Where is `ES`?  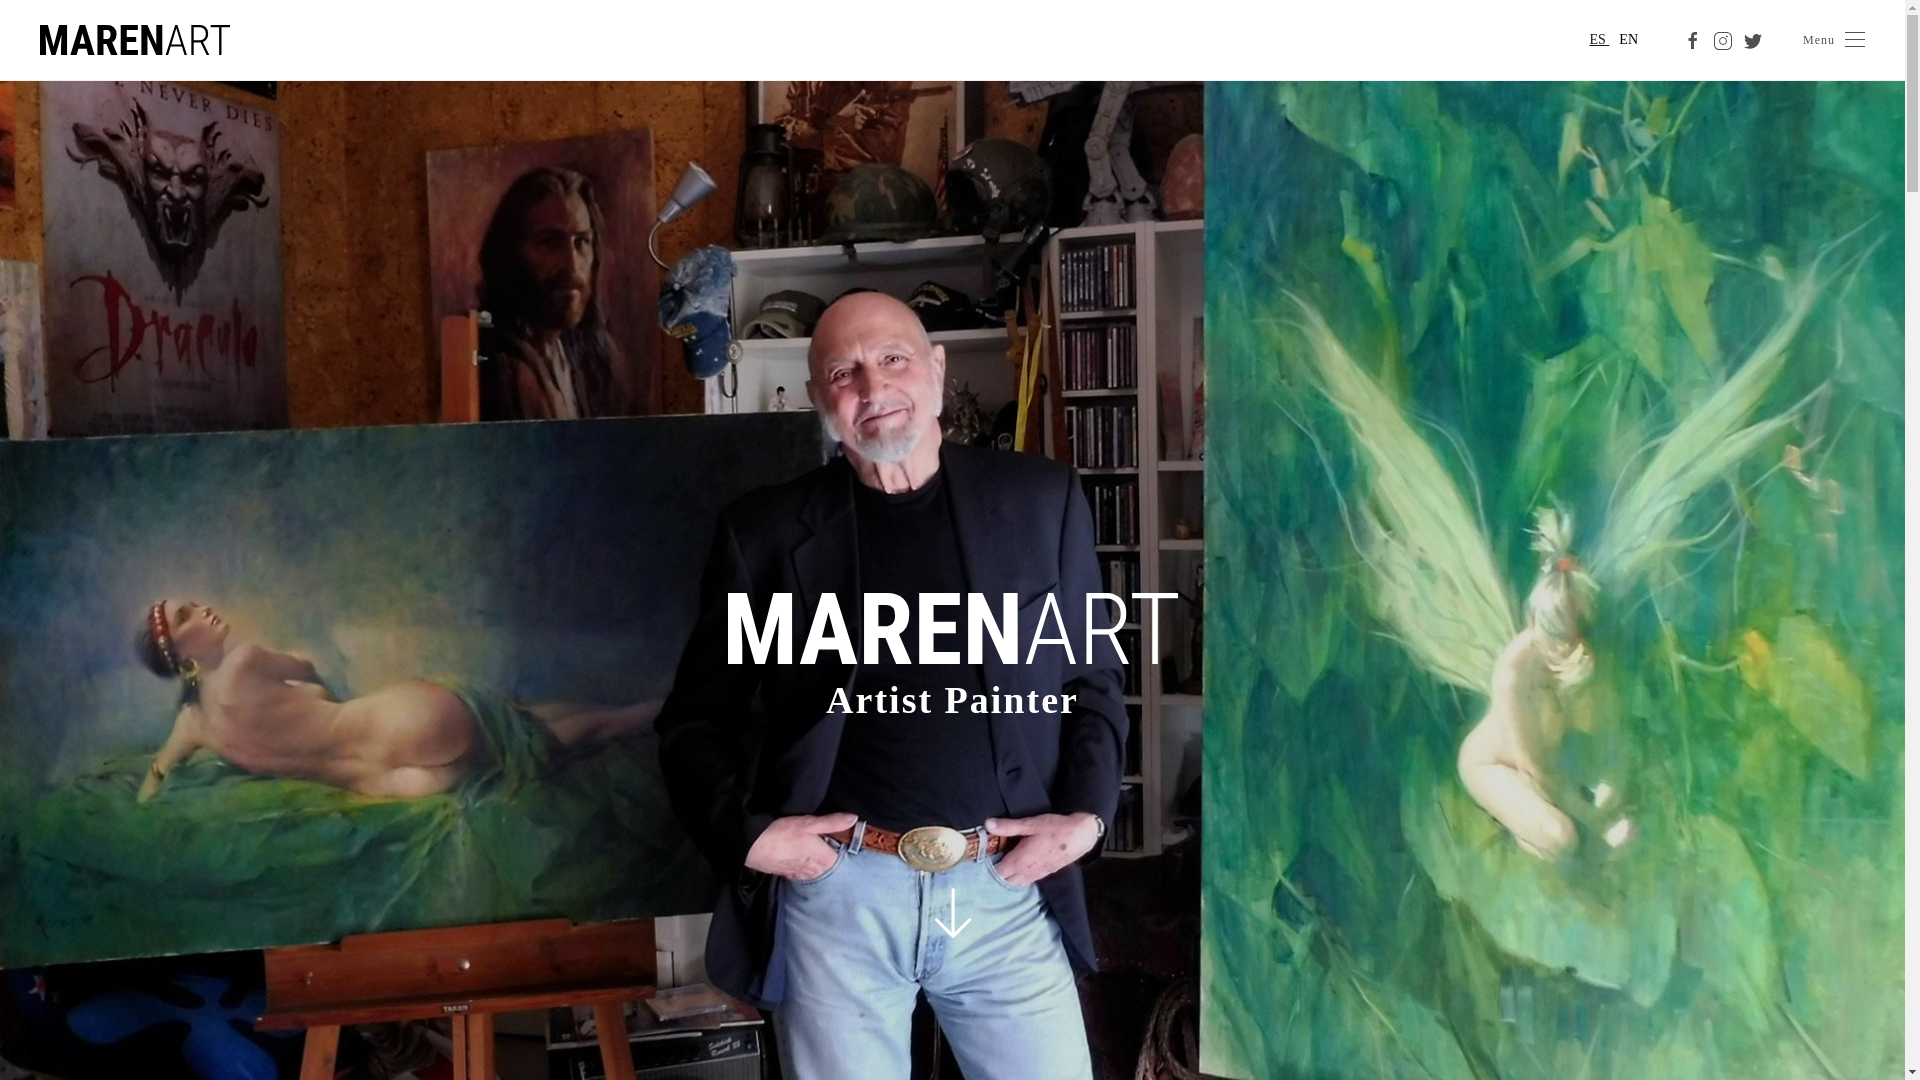
ES is located at coordinates (1598, 40).